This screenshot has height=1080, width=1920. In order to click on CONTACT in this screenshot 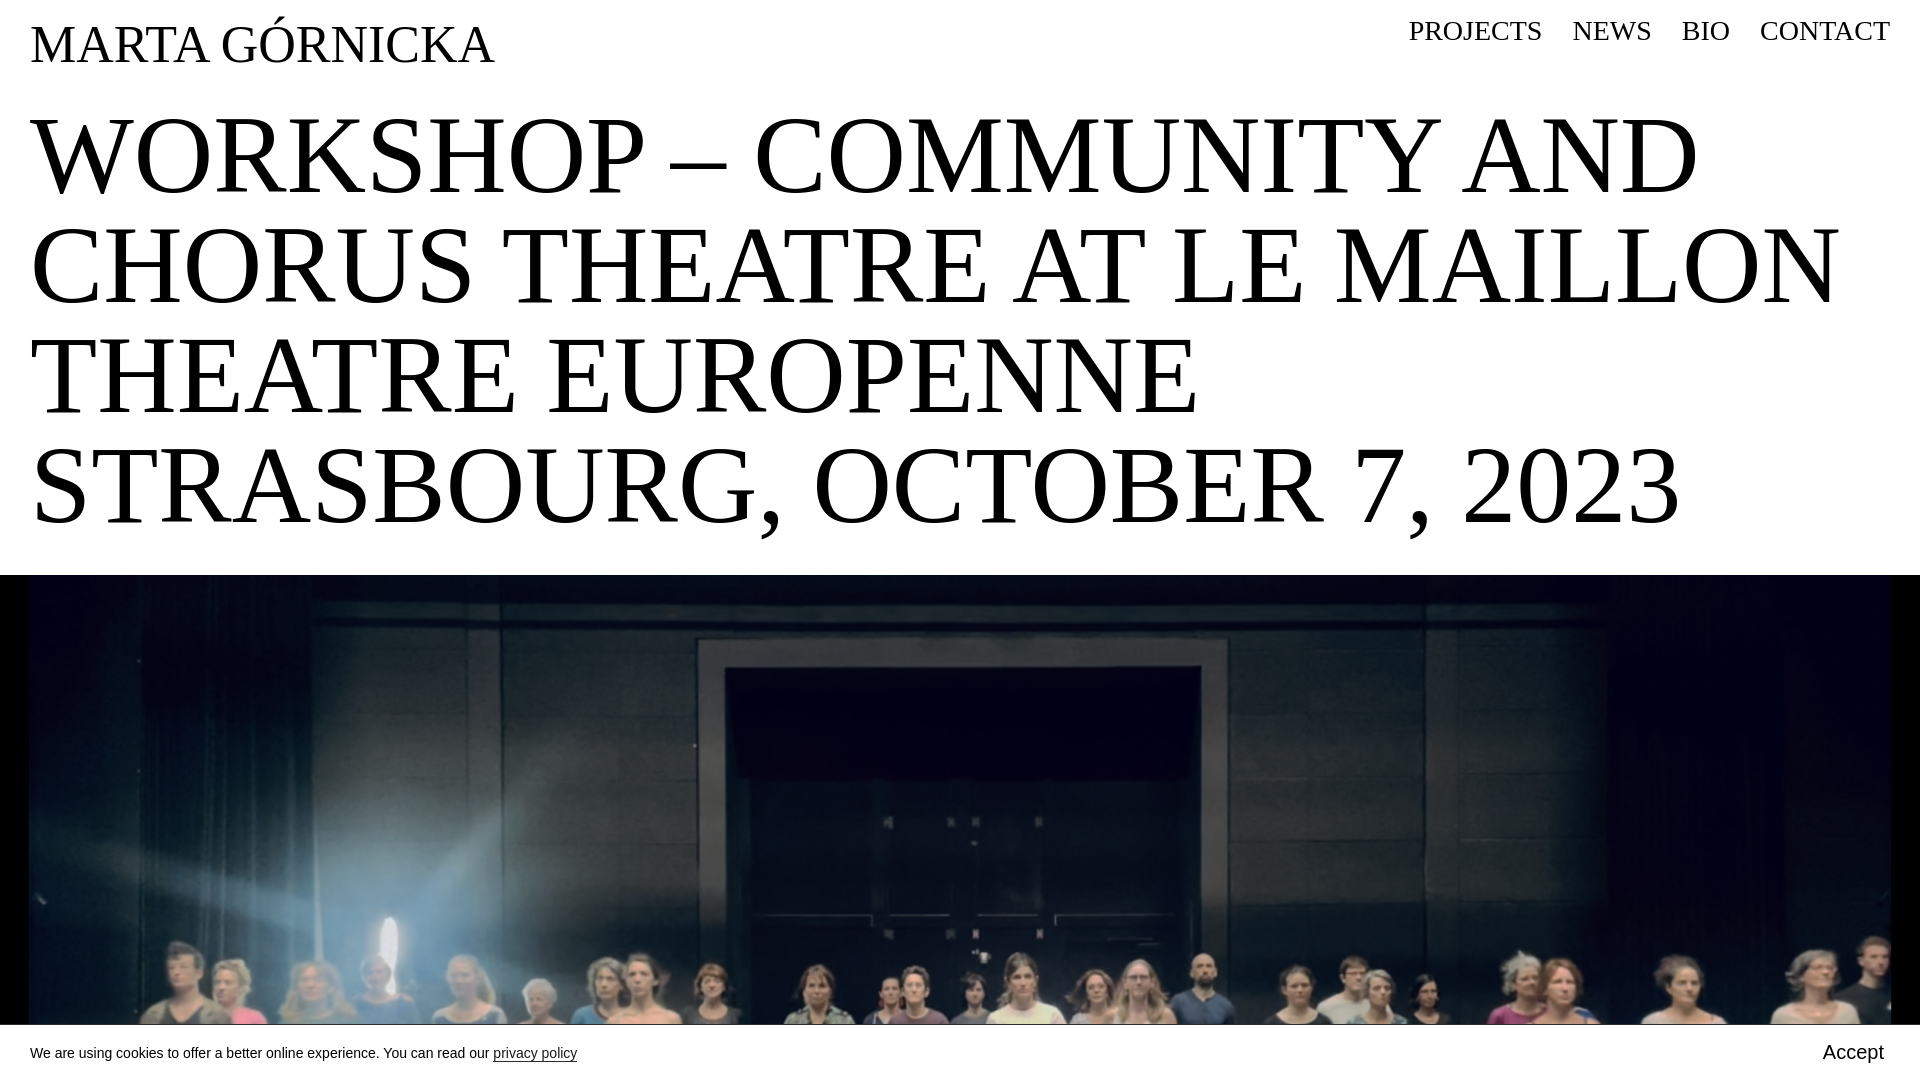, I will do `click(1824, 30)`.